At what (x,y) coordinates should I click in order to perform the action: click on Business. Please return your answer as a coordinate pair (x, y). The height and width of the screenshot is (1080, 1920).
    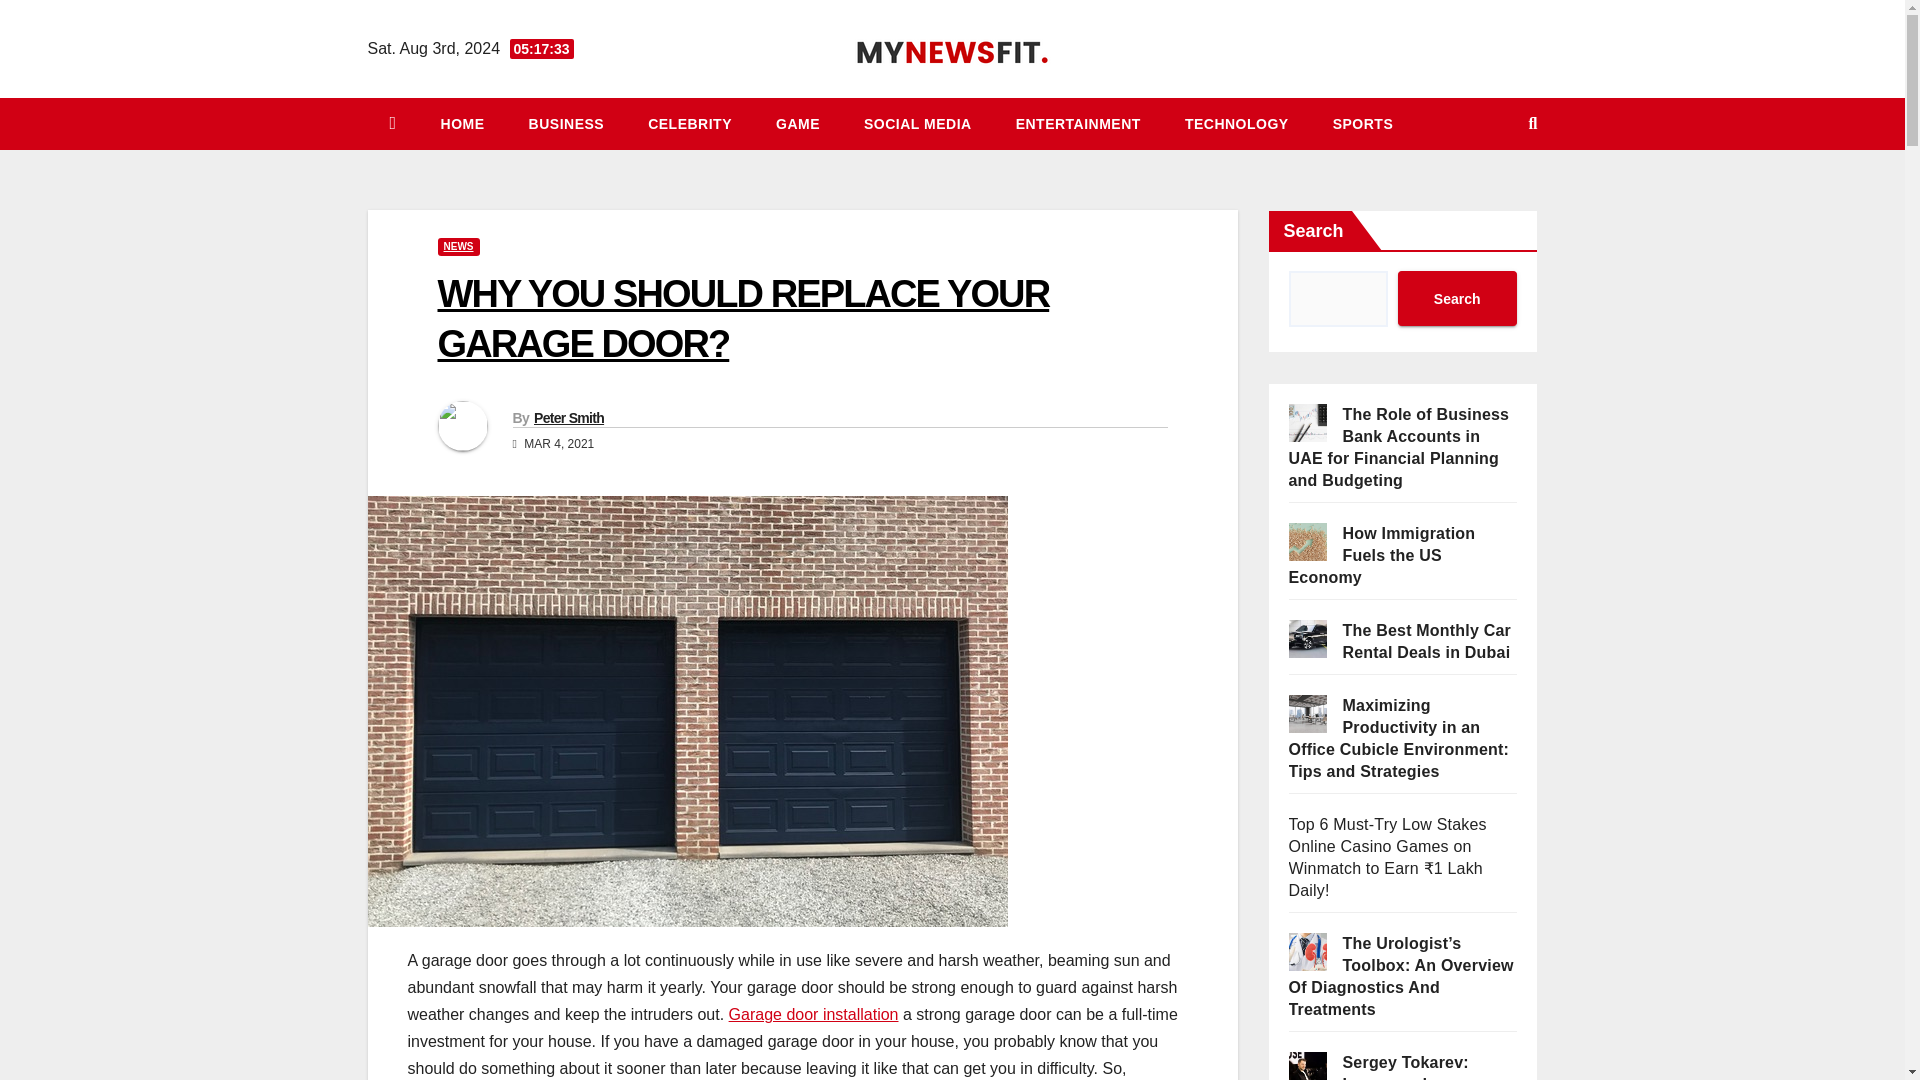
    Looking at the image, I should click on (566, 124).